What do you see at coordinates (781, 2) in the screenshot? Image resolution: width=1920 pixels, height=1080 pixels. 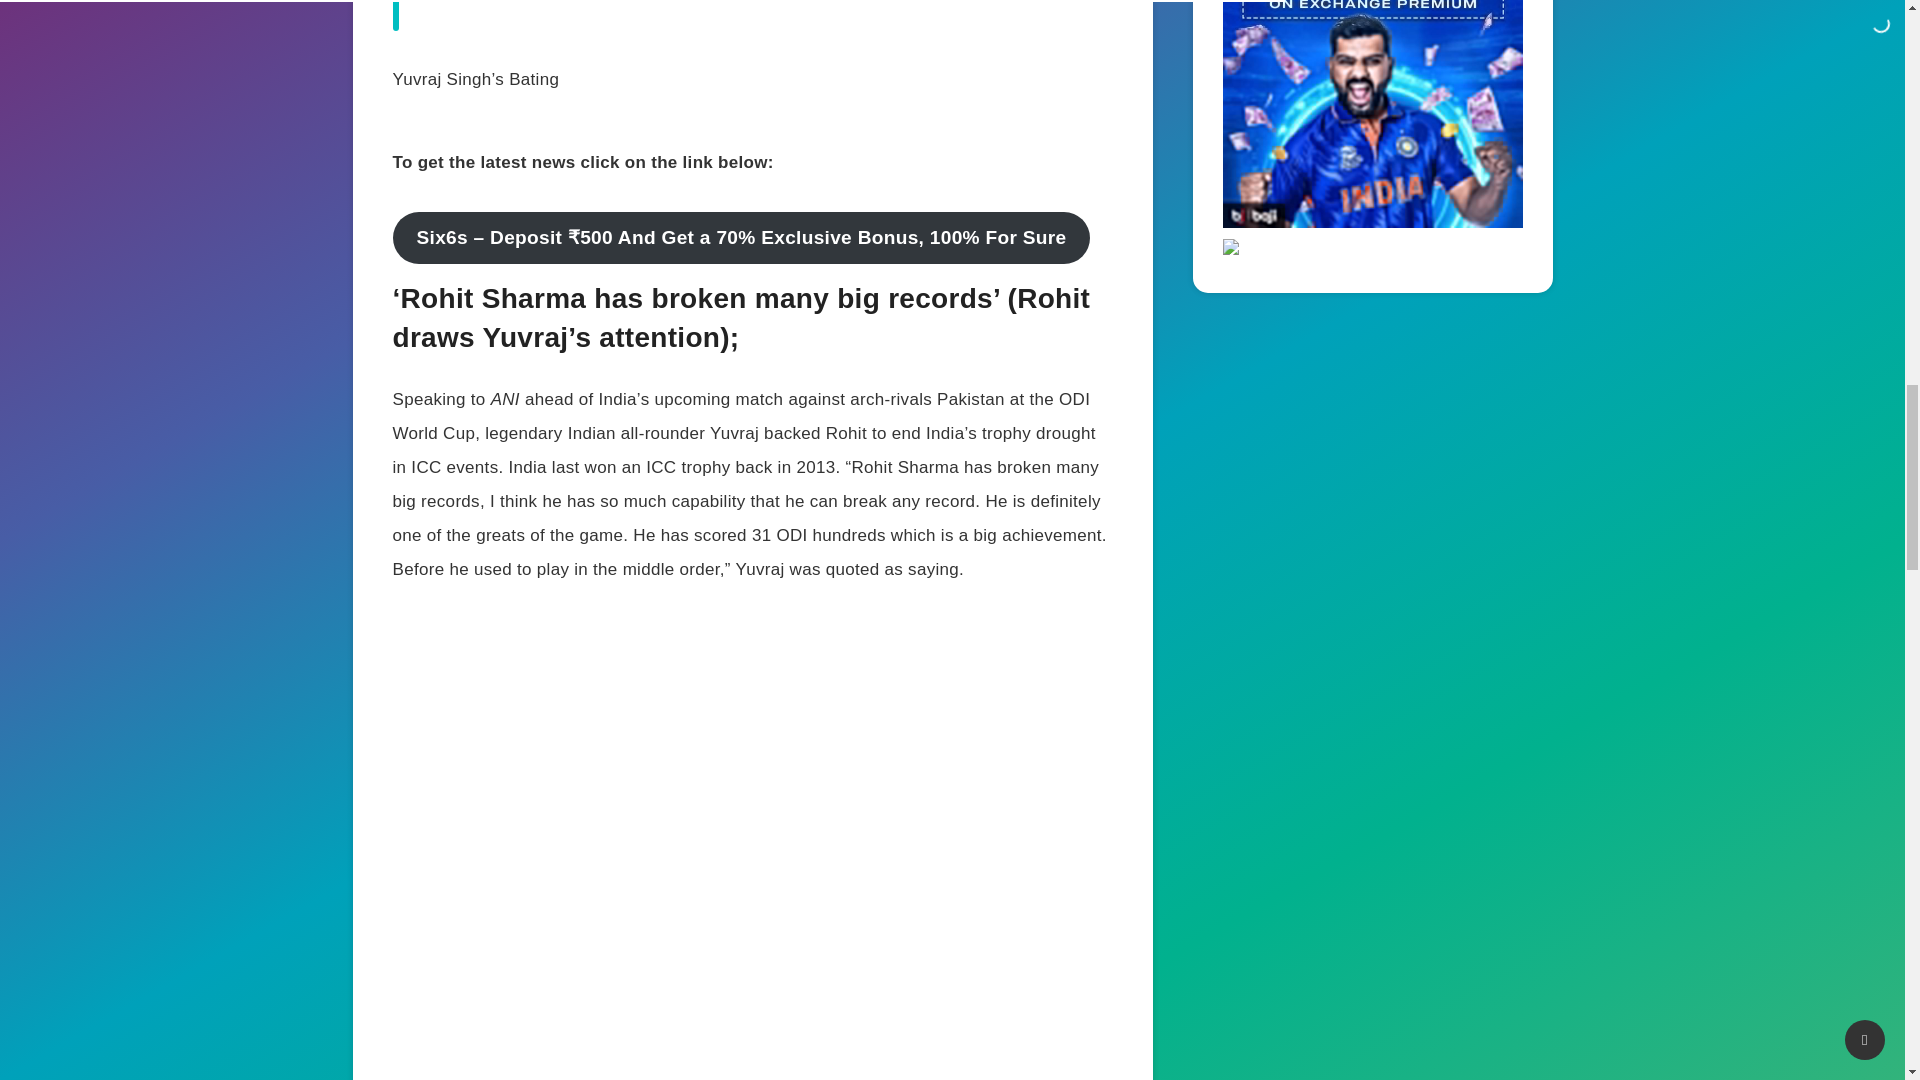 I see `October 7, 2023` at bounding box center [781, 2].